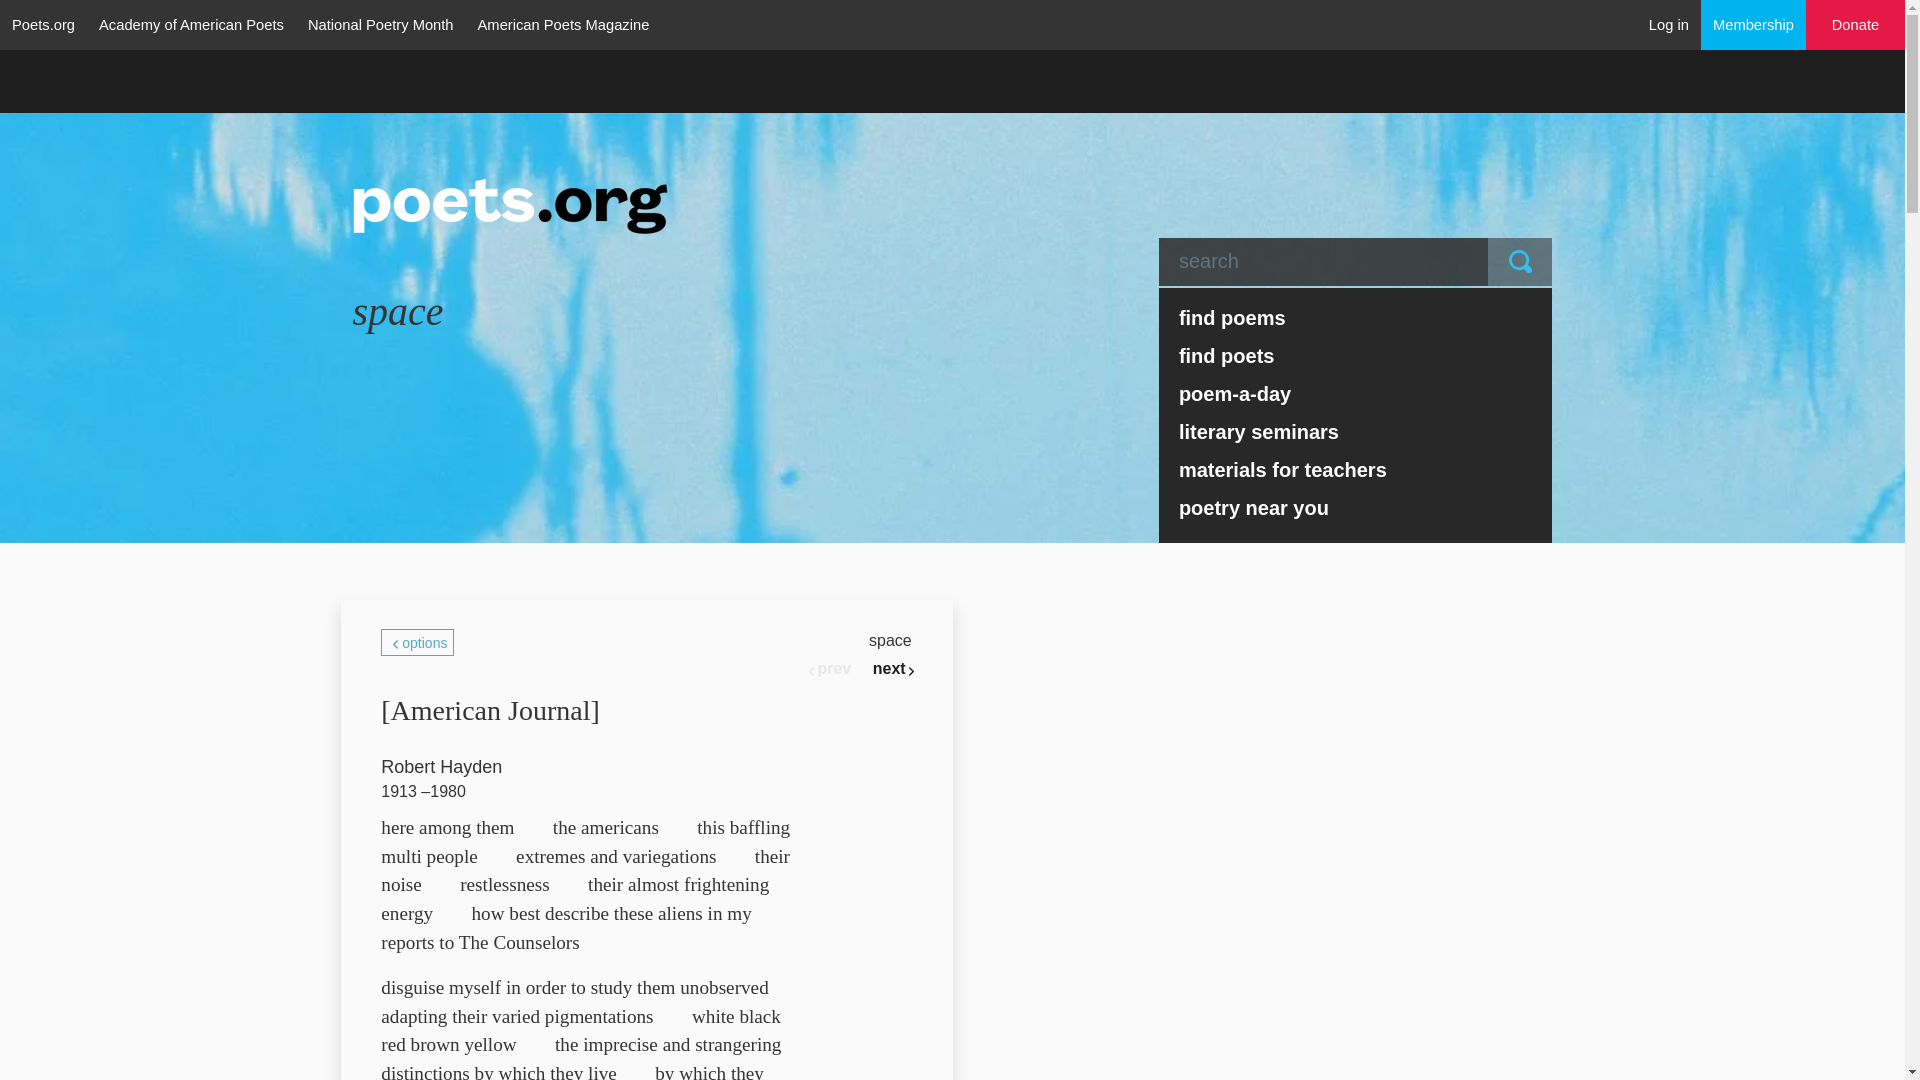  I want to click on American Poets Magazine, so click(564, 24).